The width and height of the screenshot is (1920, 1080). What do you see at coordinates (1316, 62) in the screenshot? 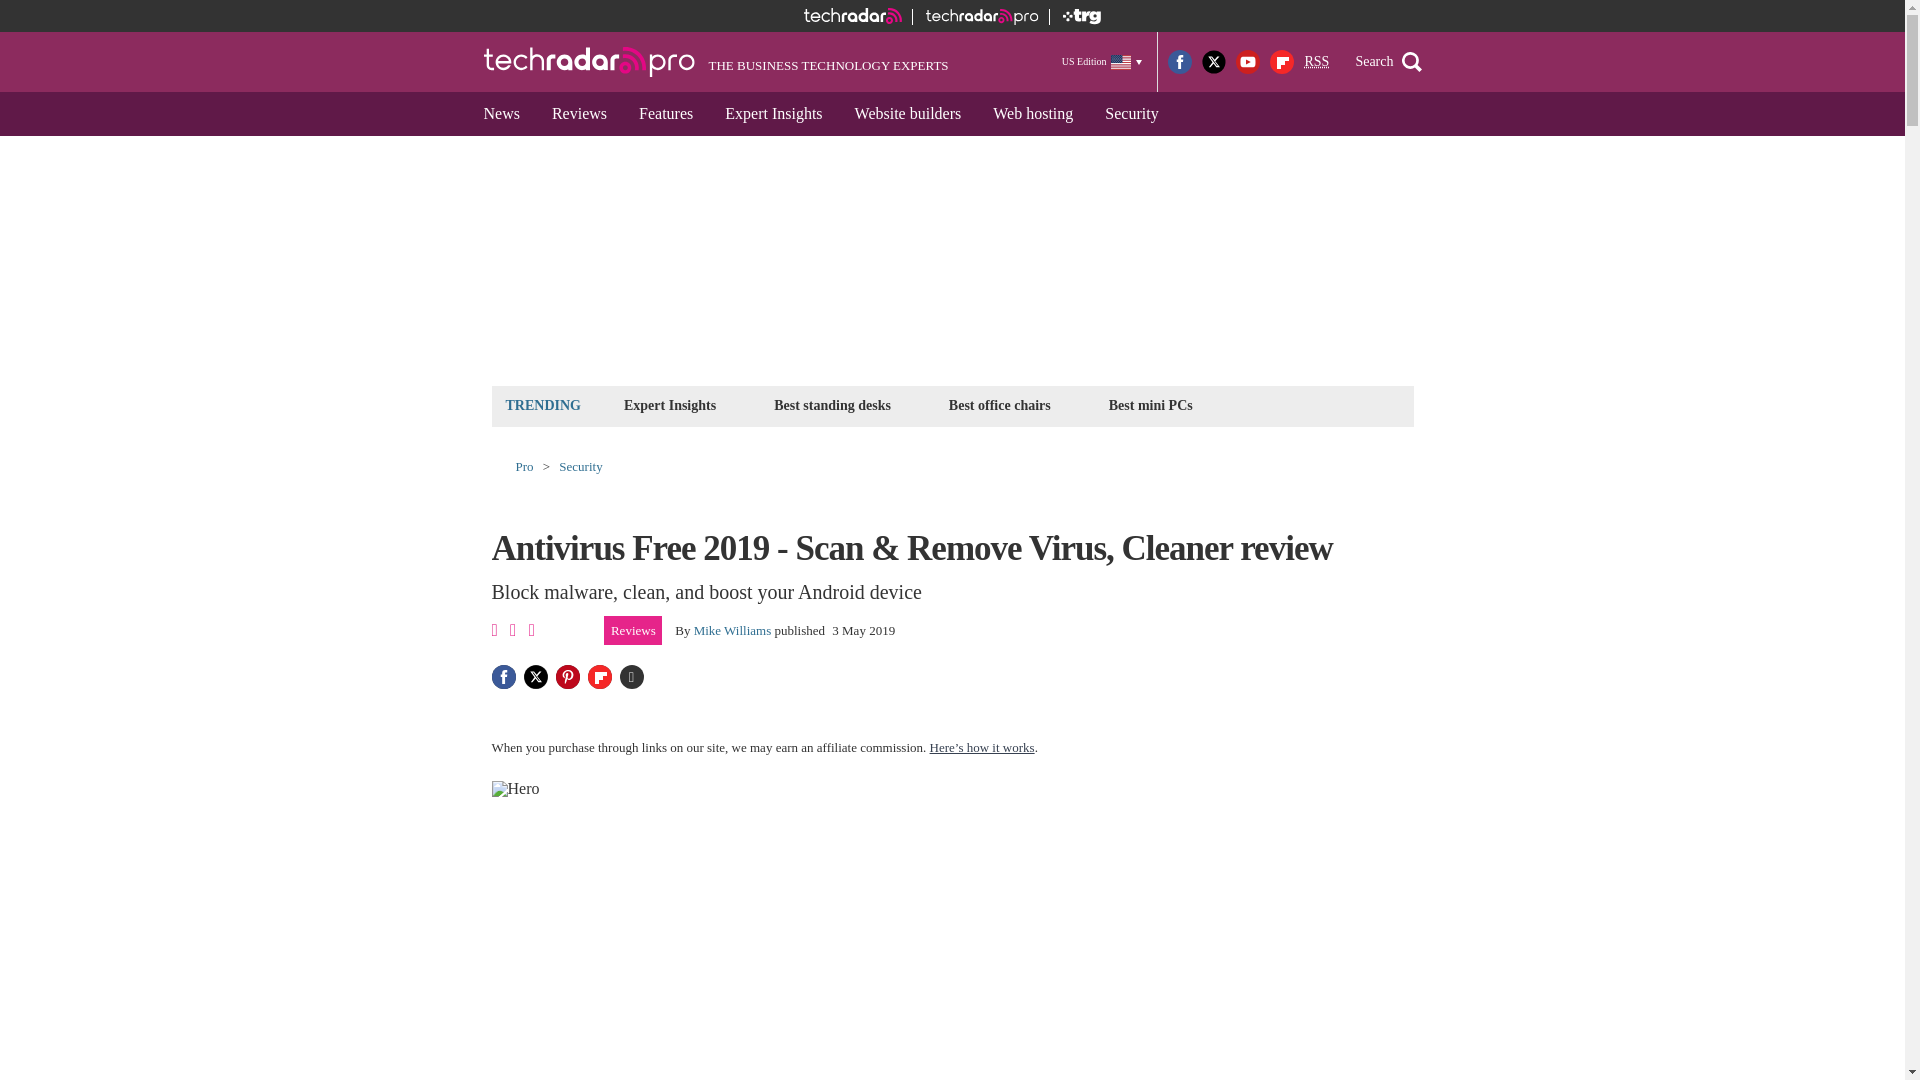
I see `RSS` at bounding box center [1316, 62].